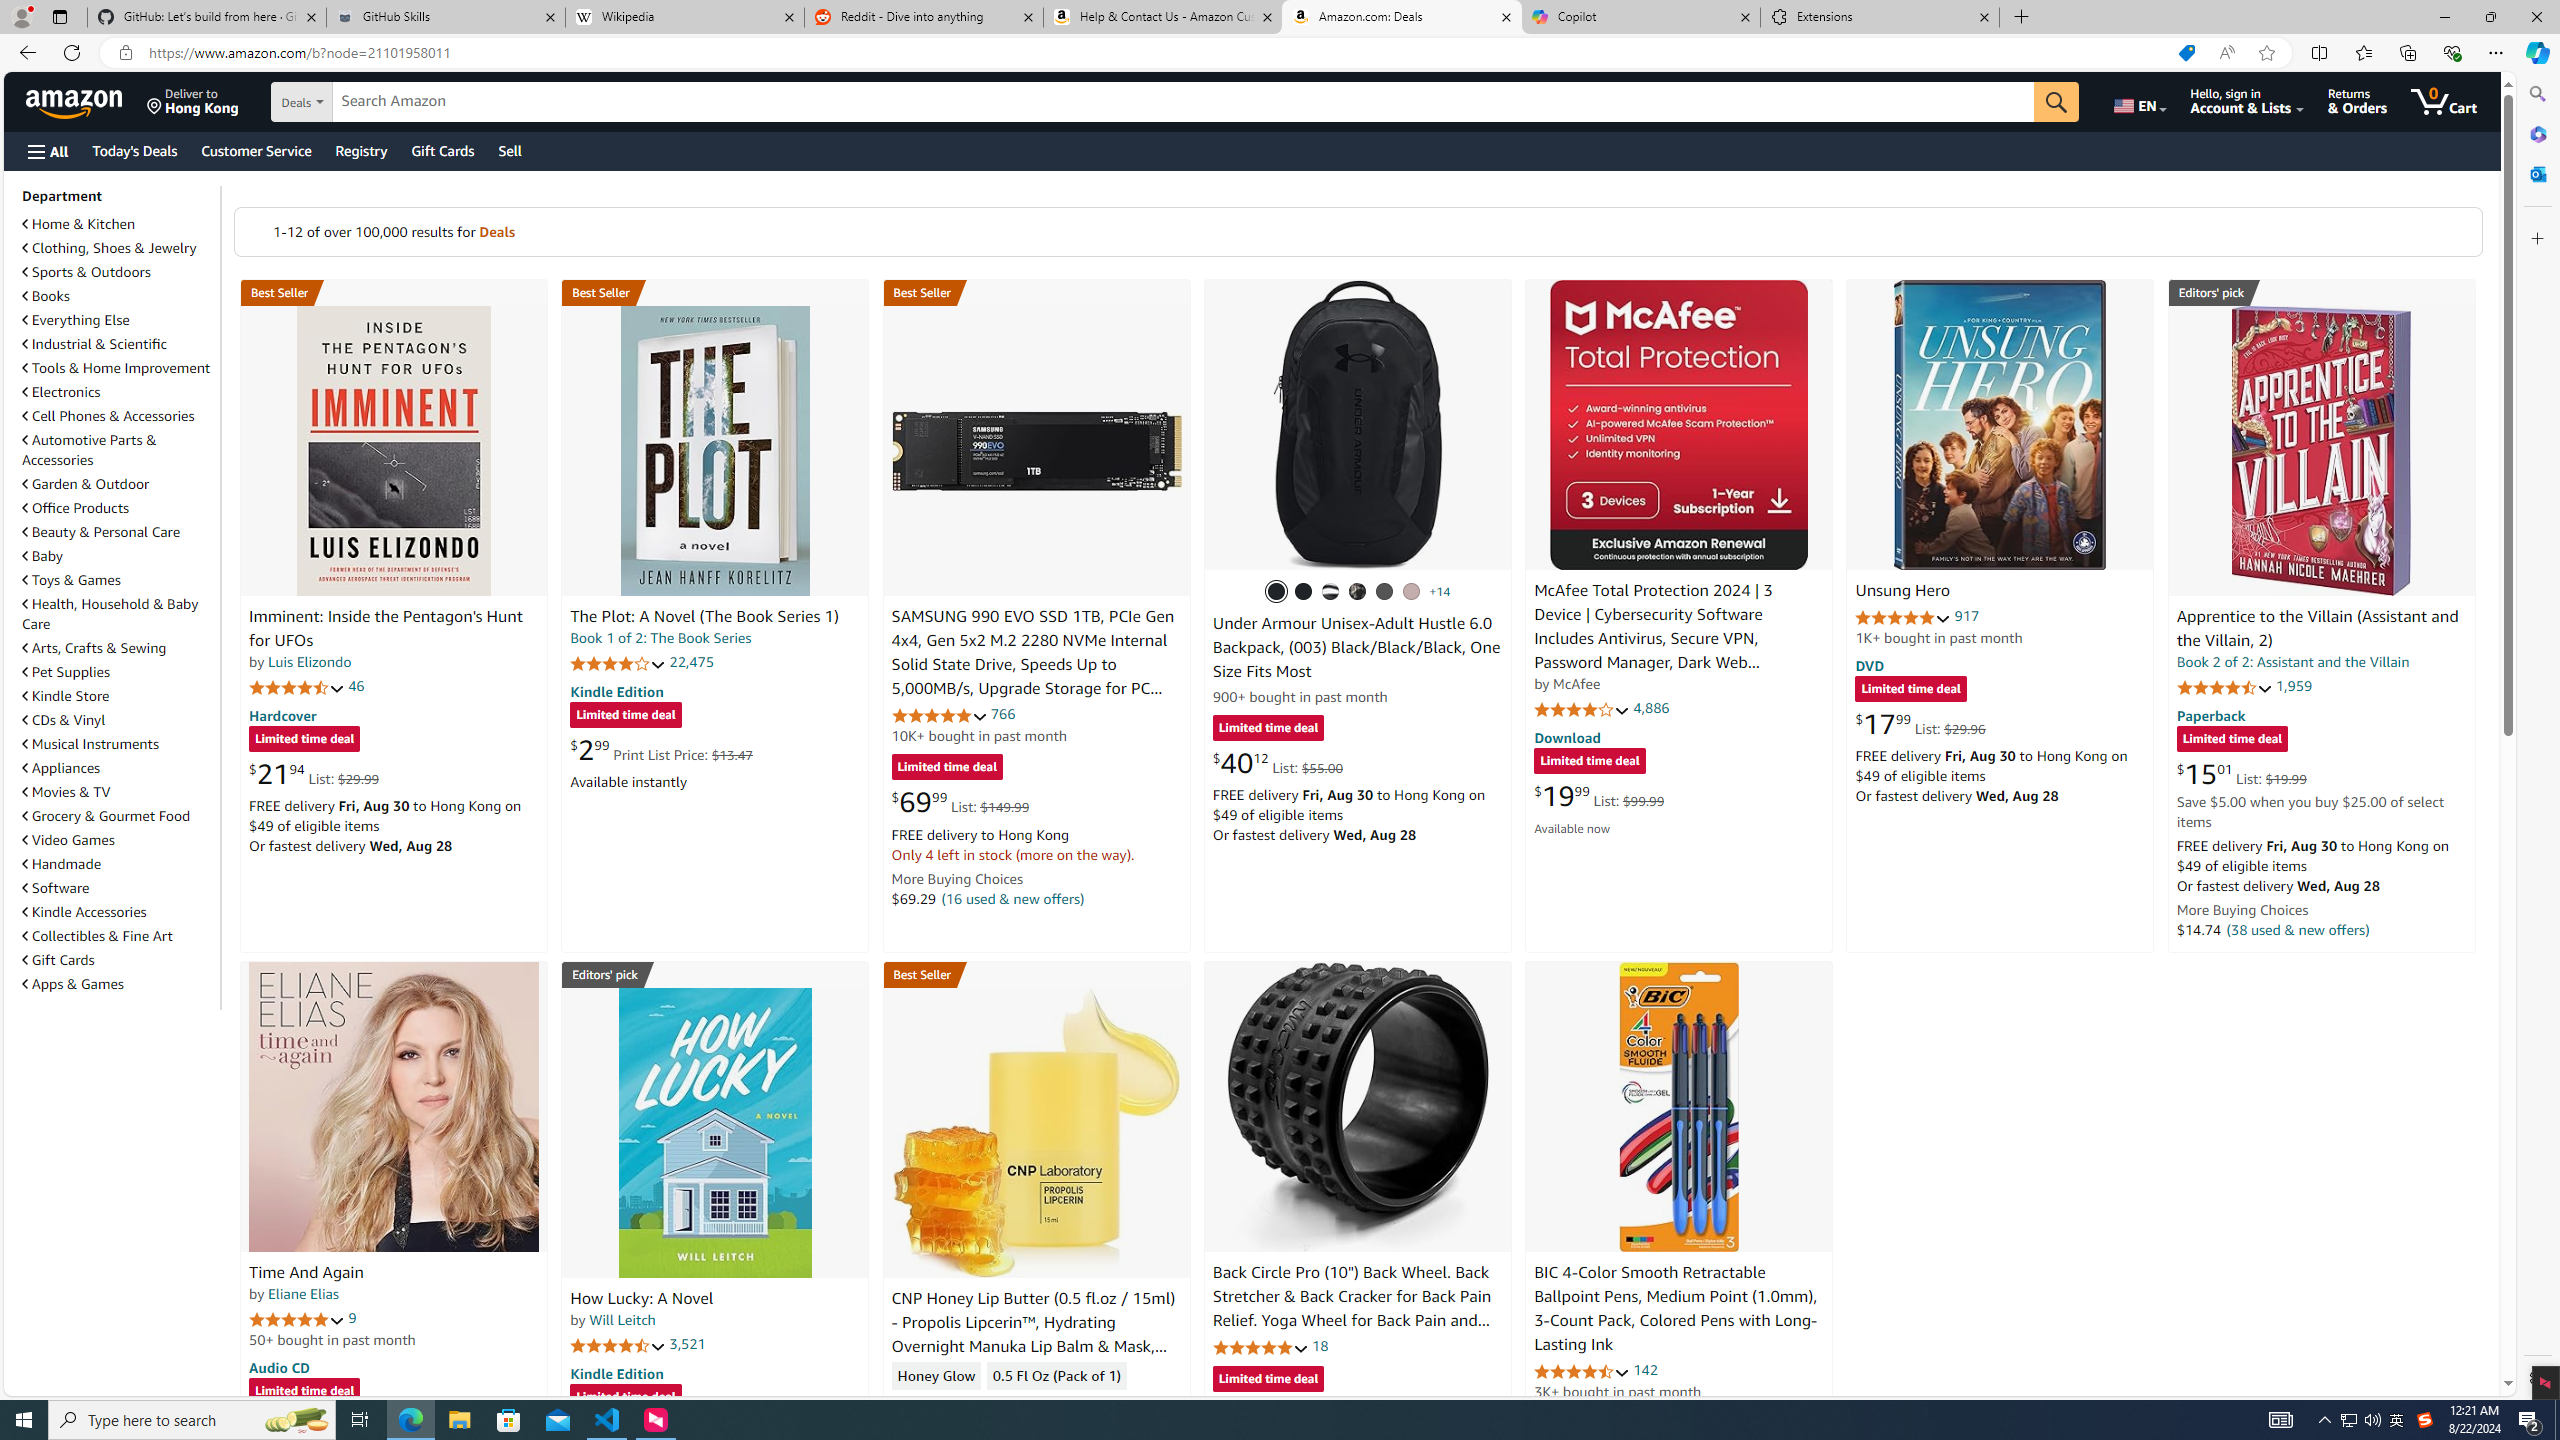 This screenshot has width=2560, height=1440. I want to click on Editors' pick Best Mystery, Thriller & Suspense, so click(715, 974).